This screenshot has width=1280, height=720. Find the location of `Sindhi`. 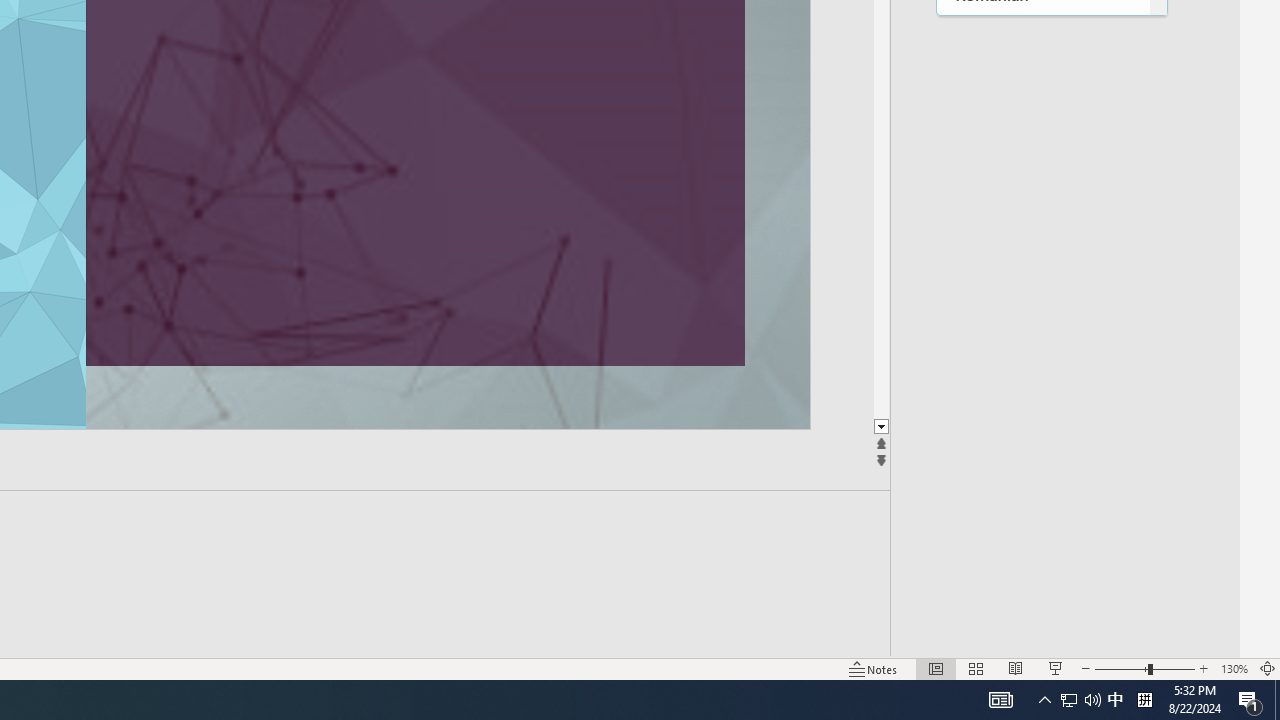

Sindhi is located at coordinates (1042, 404).